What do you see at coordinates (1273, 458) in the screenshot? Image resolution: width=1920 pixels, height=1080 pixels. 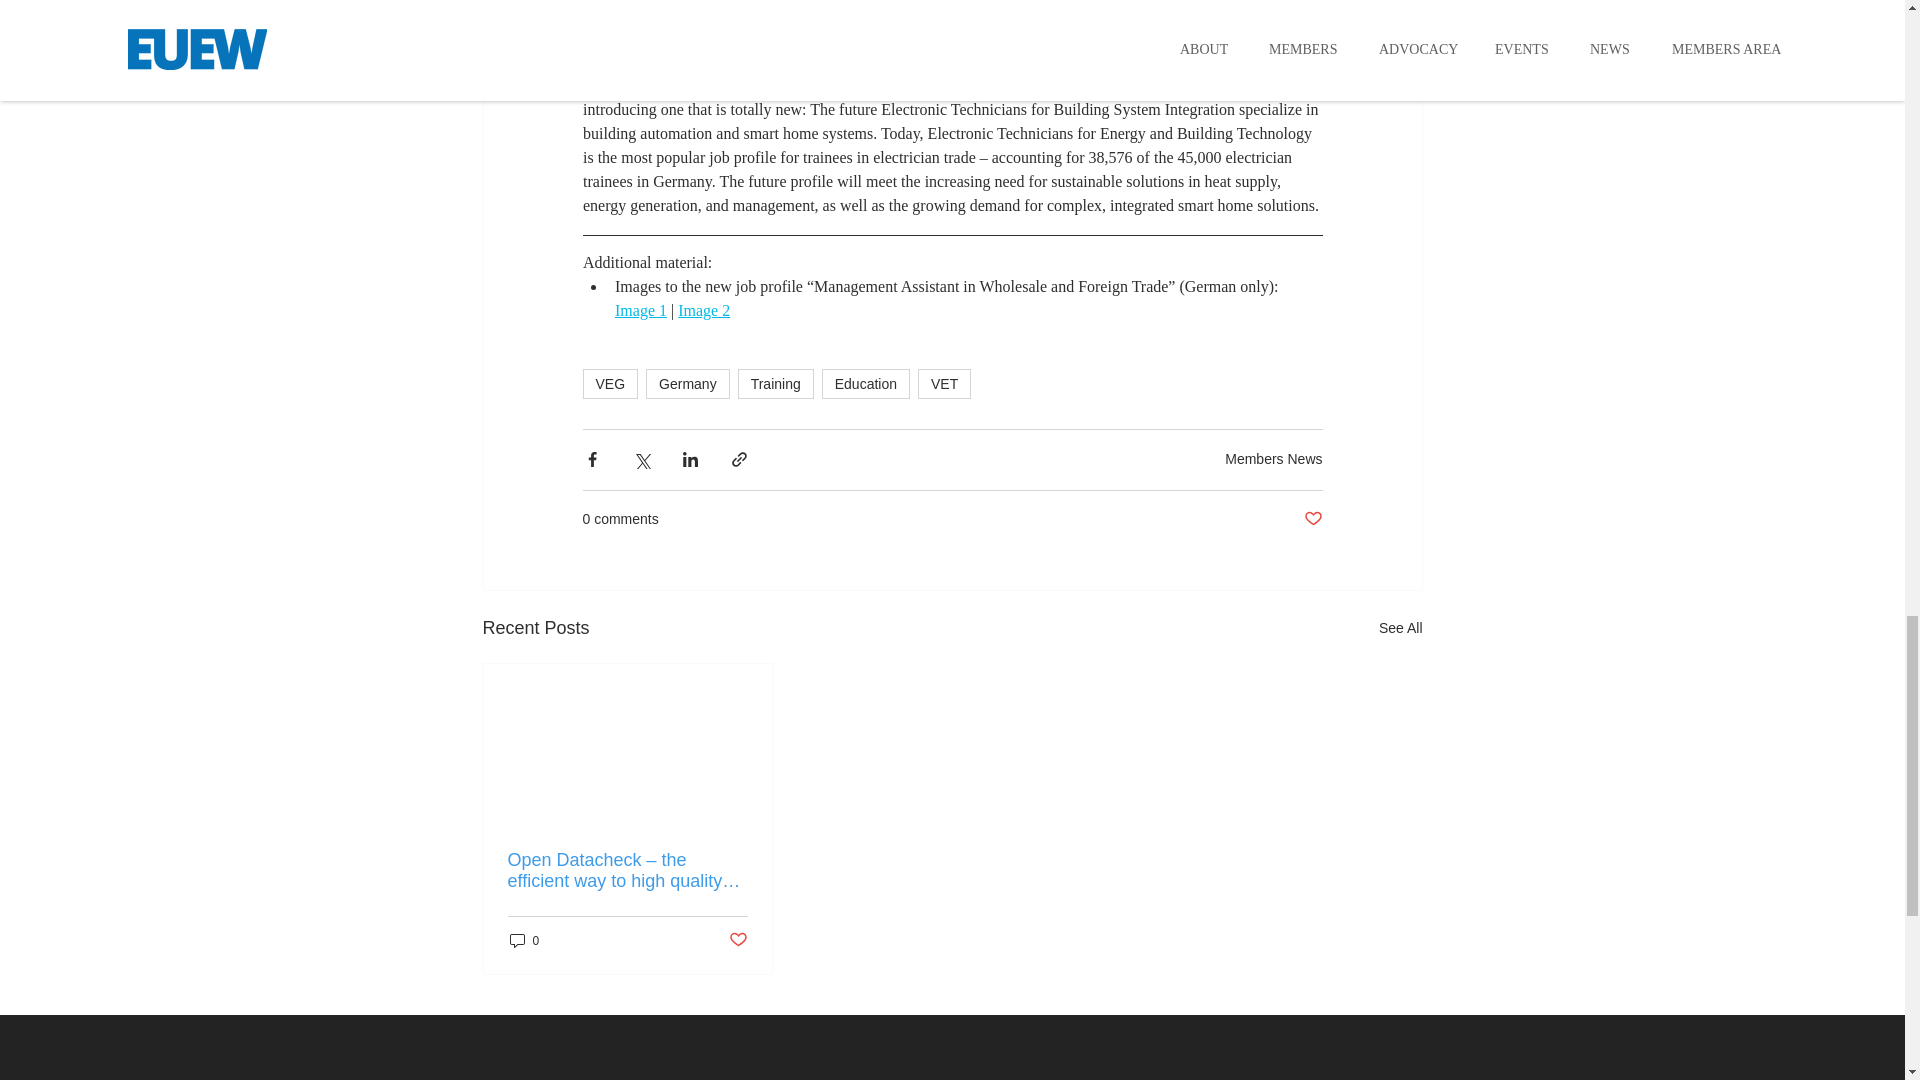 I see `Members News` at bounding box center [1273, 458].